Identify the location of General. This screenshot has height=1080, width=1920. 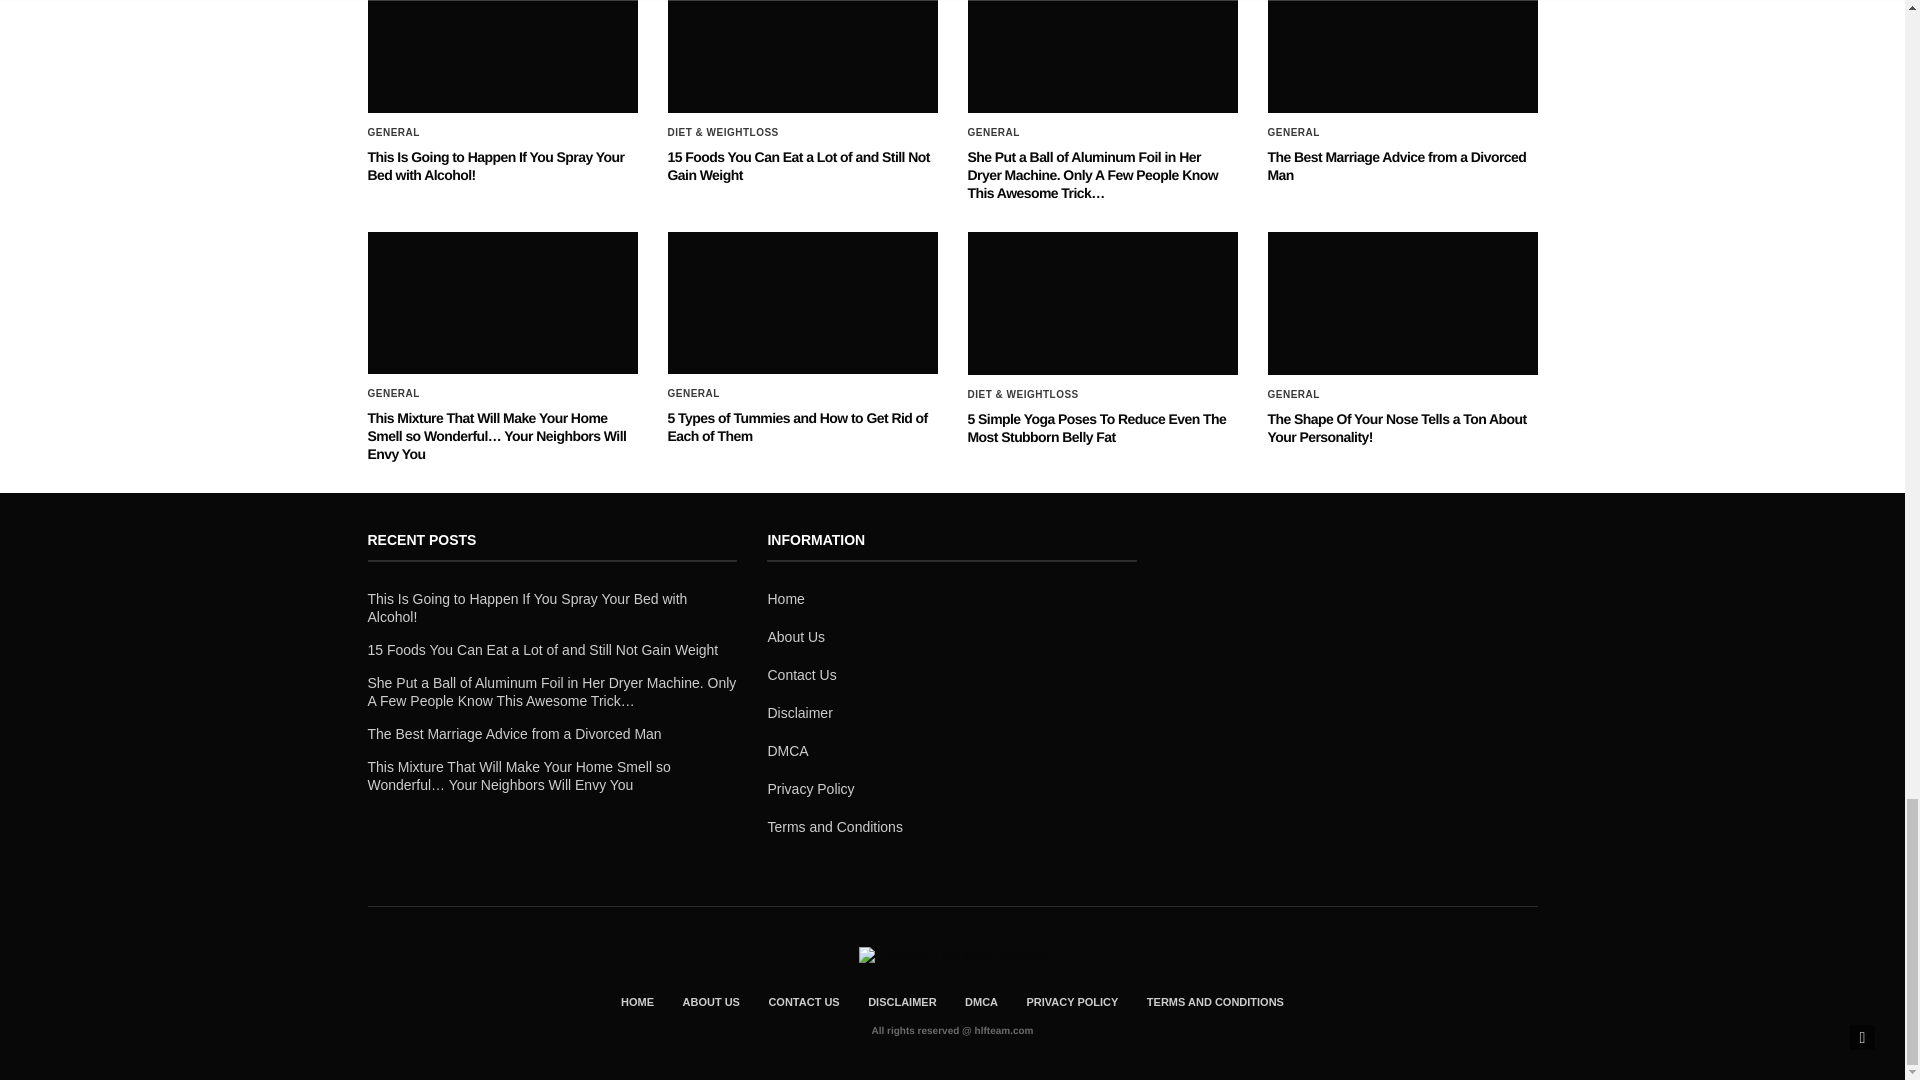
(394, 133).